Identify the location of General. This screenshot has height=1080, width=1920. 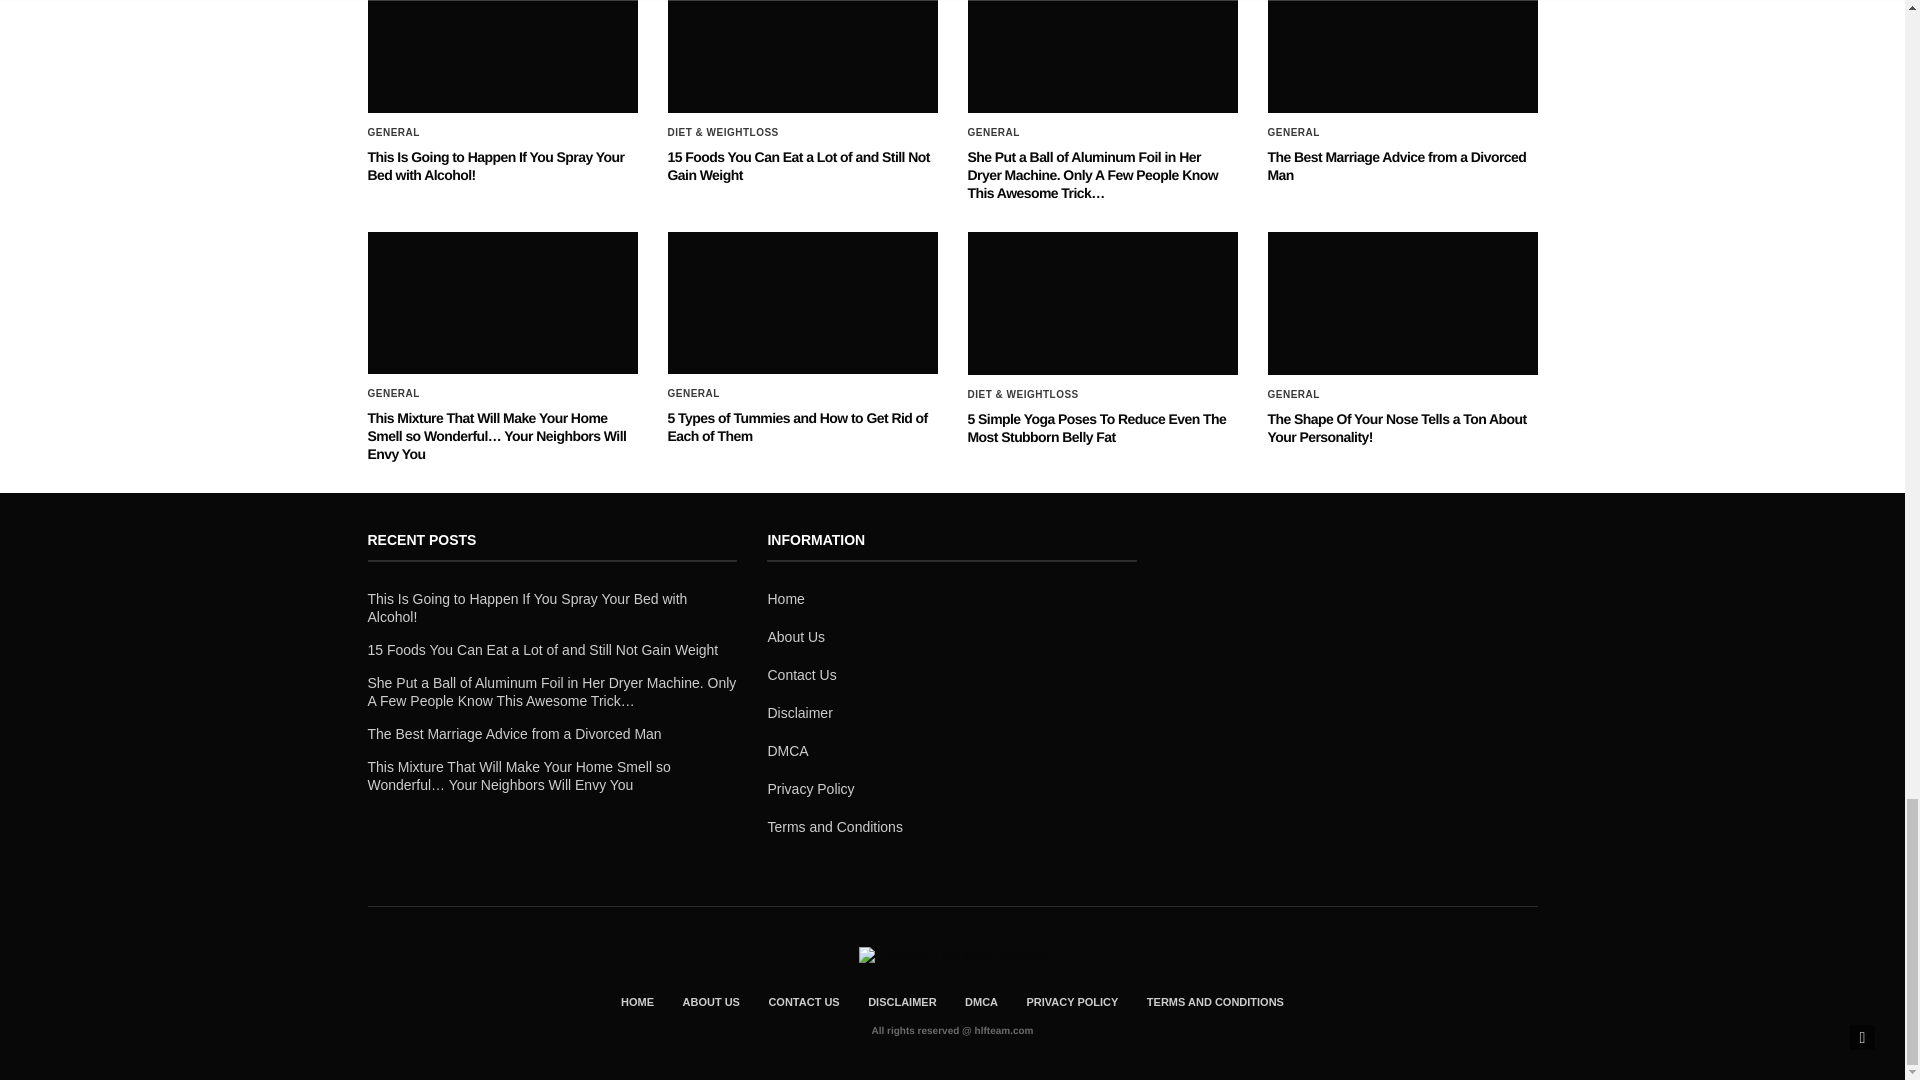
(394, 133).